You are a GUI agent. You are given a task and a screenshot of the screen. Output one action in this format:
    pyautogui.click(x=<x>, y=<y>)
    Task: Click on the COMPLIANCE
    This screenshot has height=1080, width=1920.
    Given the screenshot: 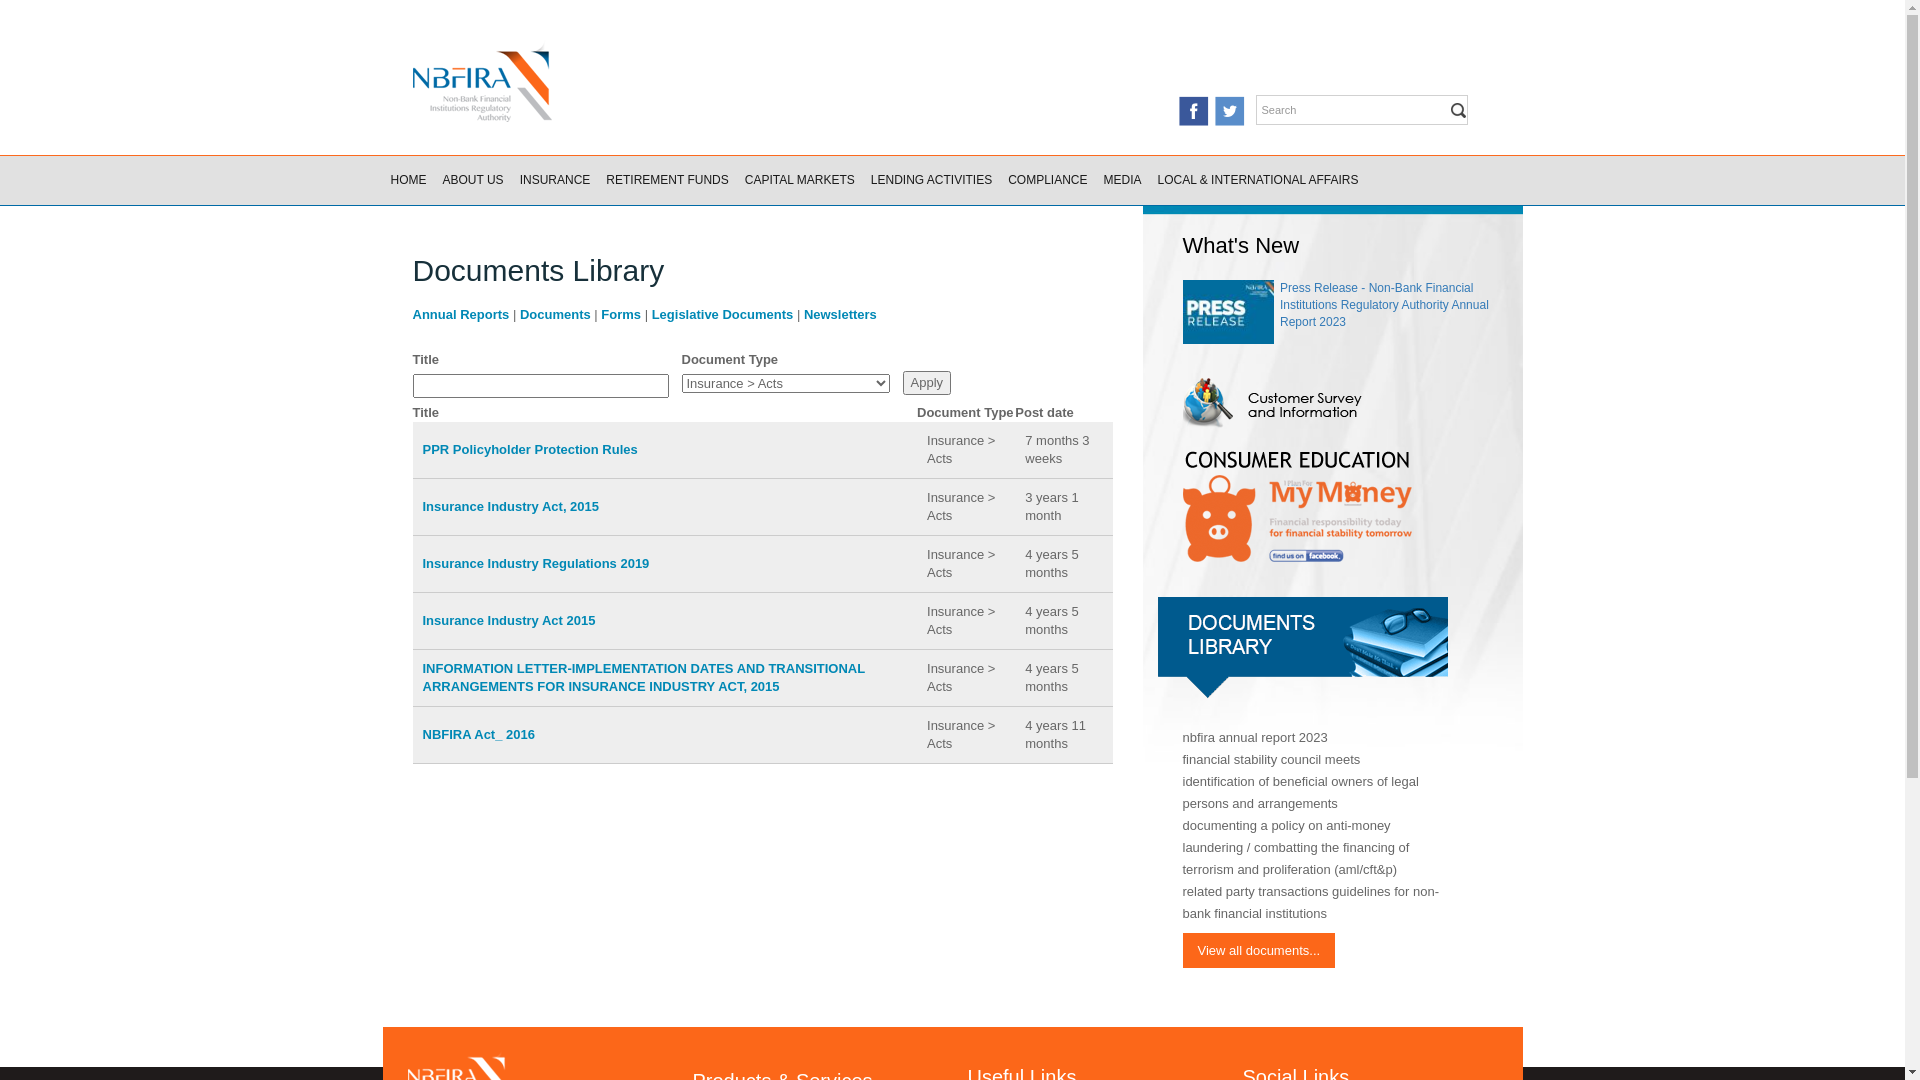 What is the action you would take?
    pyautogui.click(x=1048, y=180)
    